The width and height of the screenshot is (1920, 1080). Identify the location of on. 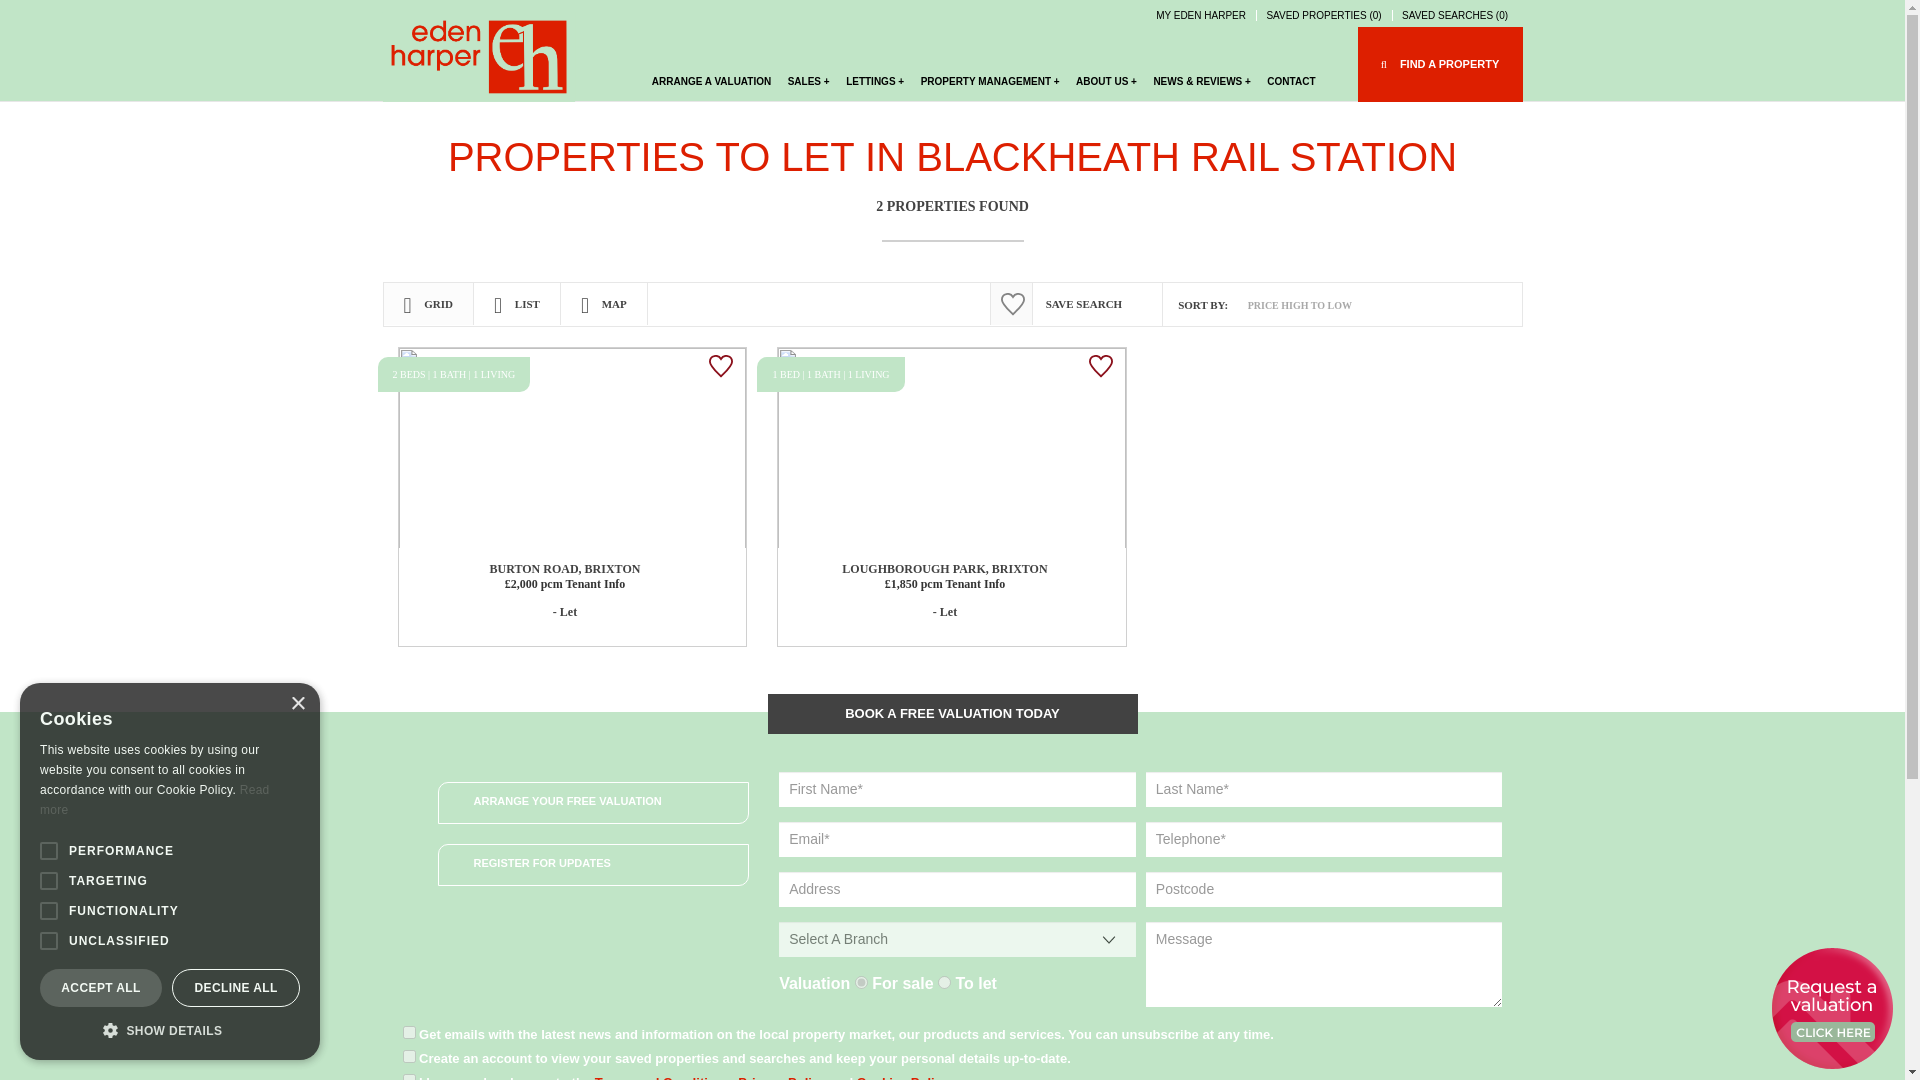
(408, 1076).